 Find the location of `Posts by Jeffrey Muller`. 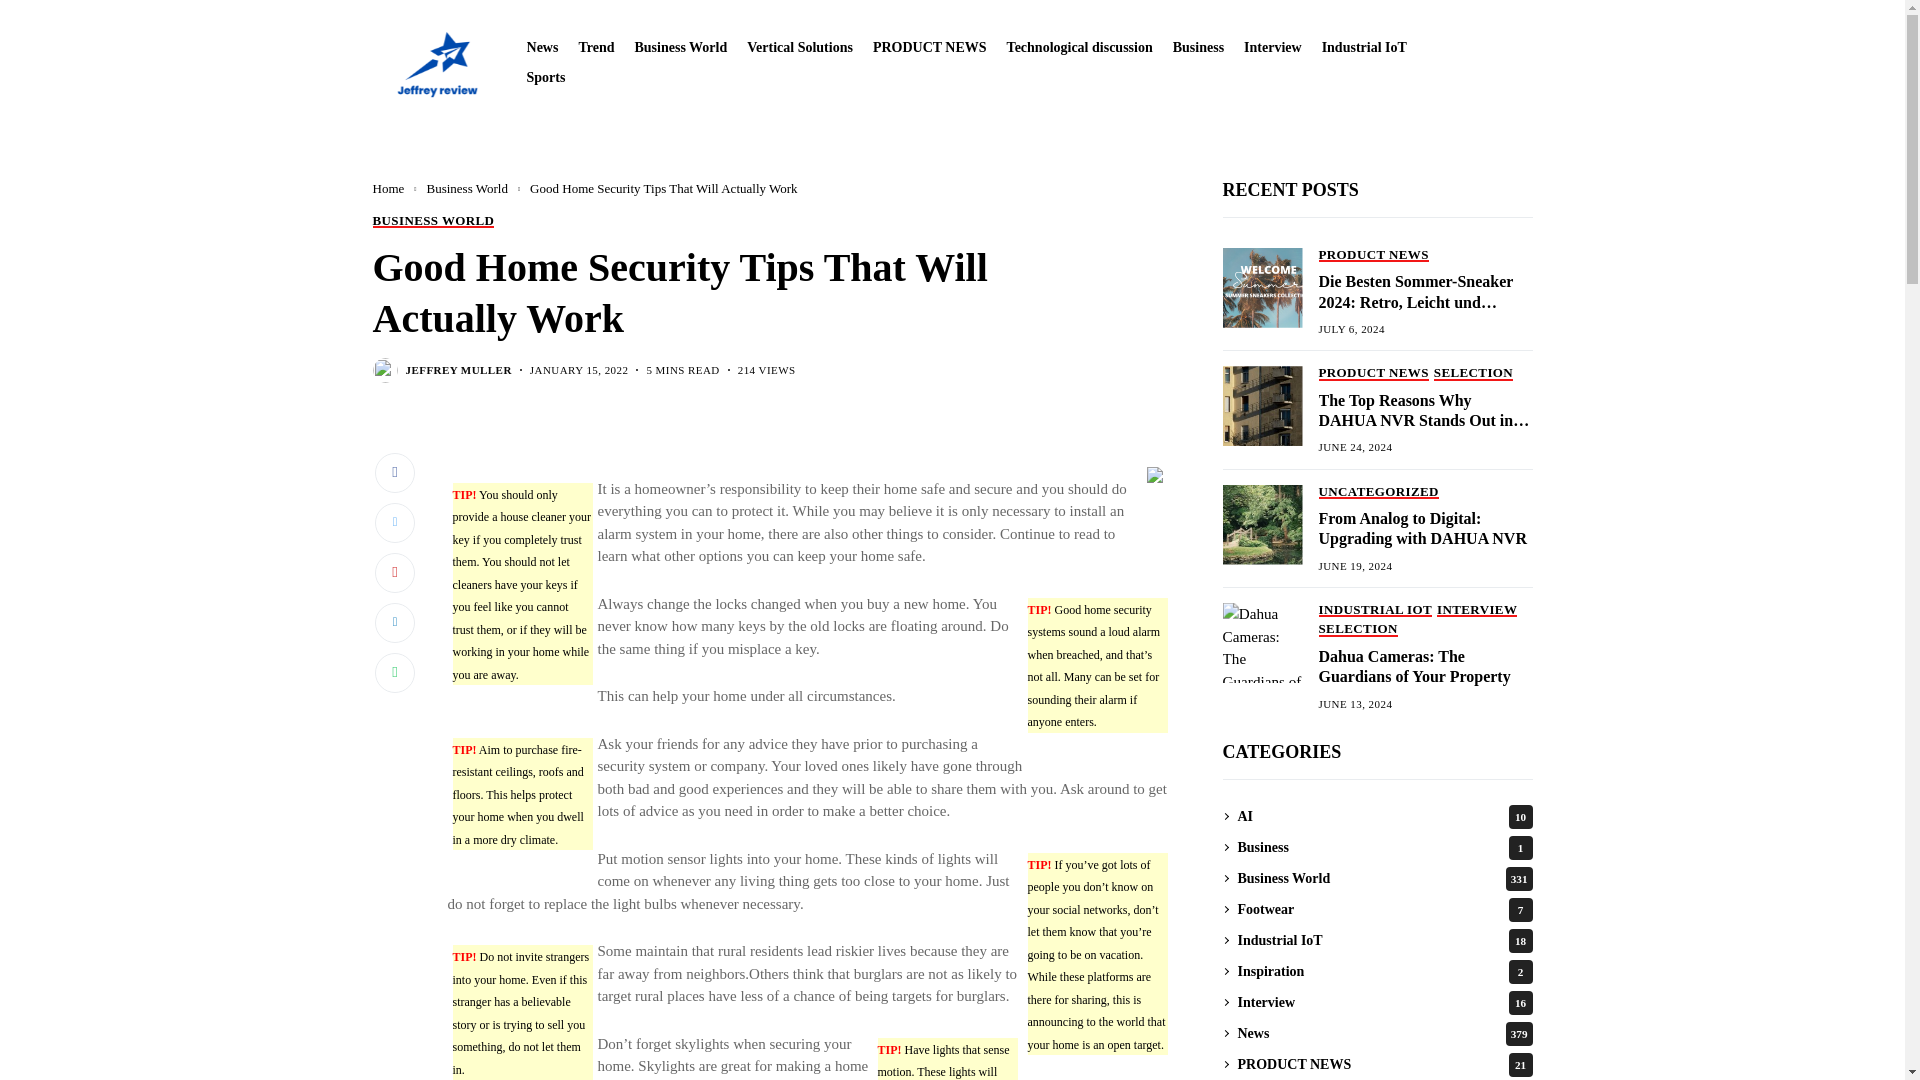

Posts by Jeffrey Muller is located at coordinates (458, 370).